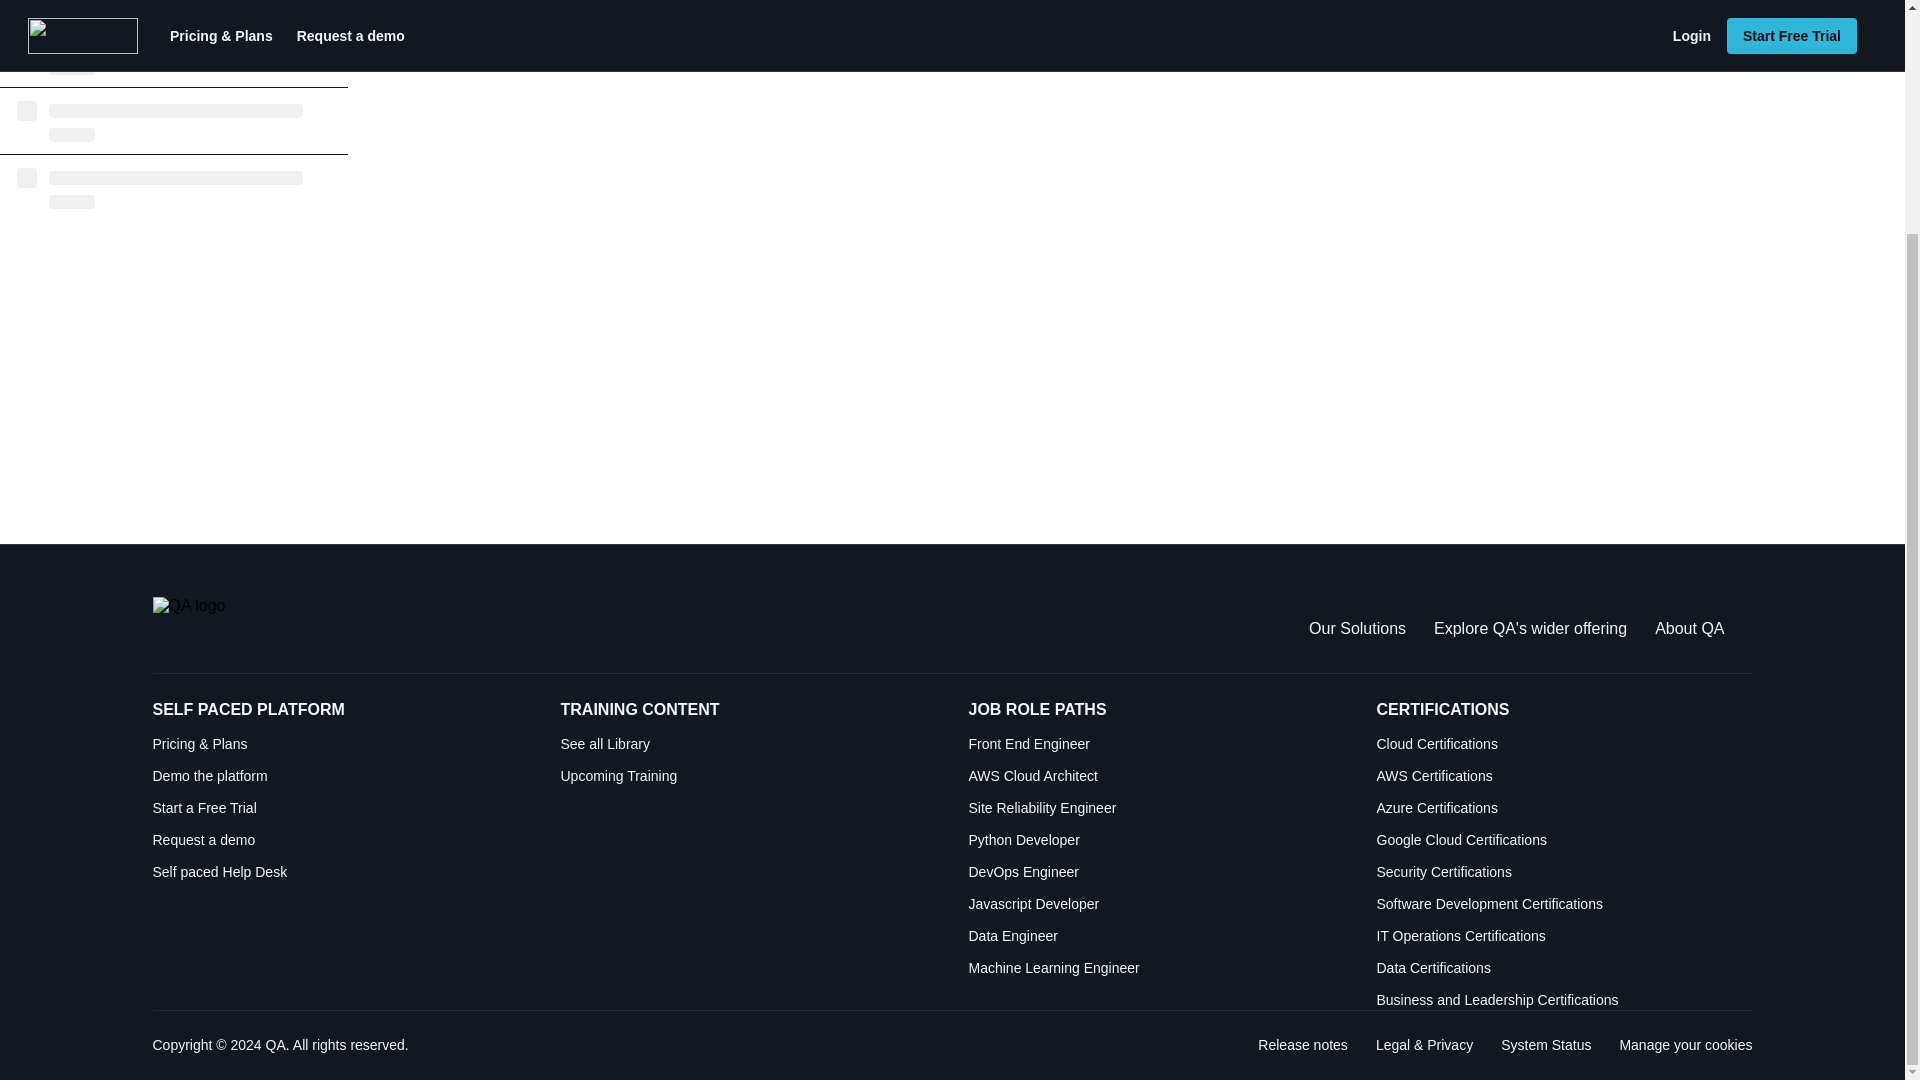 The image size is (1920, 1080). Describe the element at coordinates (1156, 968) in the screenshot. I see `Demo the platform` at that location.